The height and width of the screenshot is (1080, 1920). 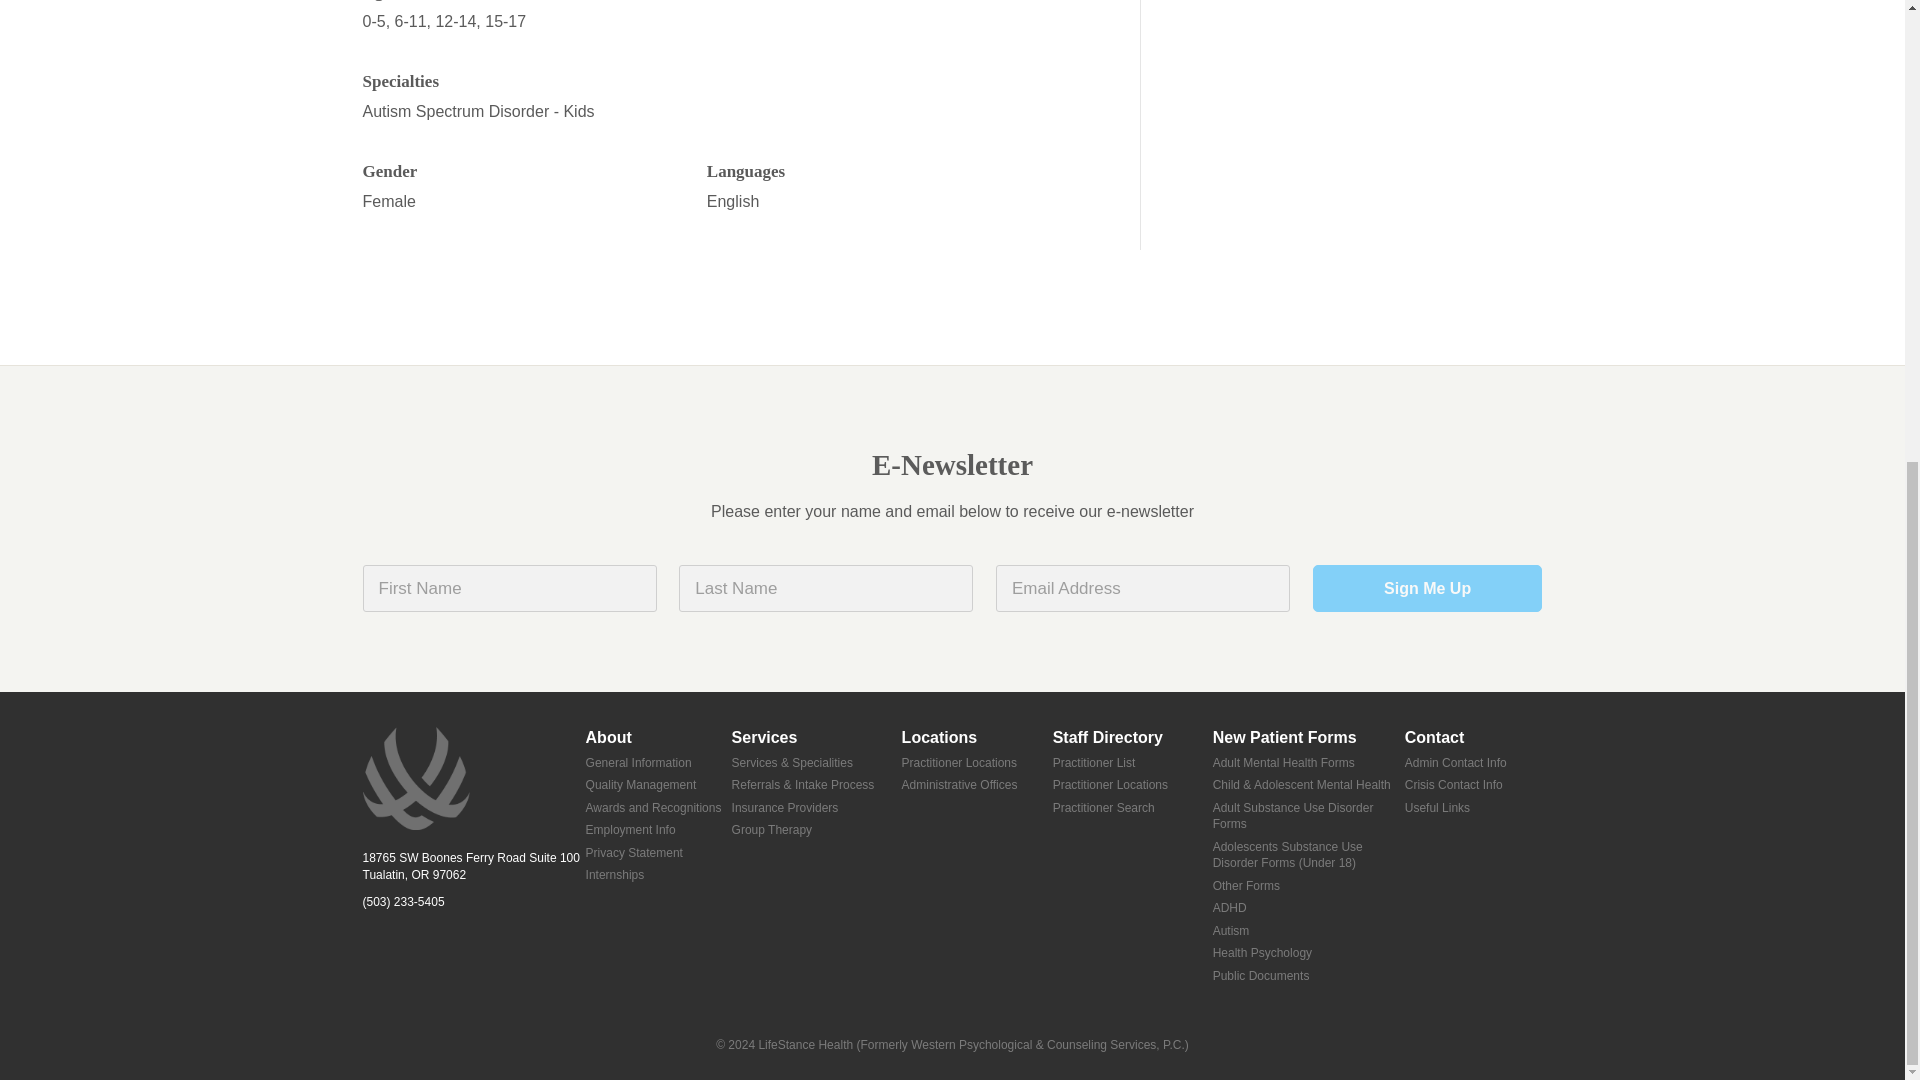 What do you see at coordinates (658, 738) in the screenshot?
I see `About` at bounding box center [658, 738].